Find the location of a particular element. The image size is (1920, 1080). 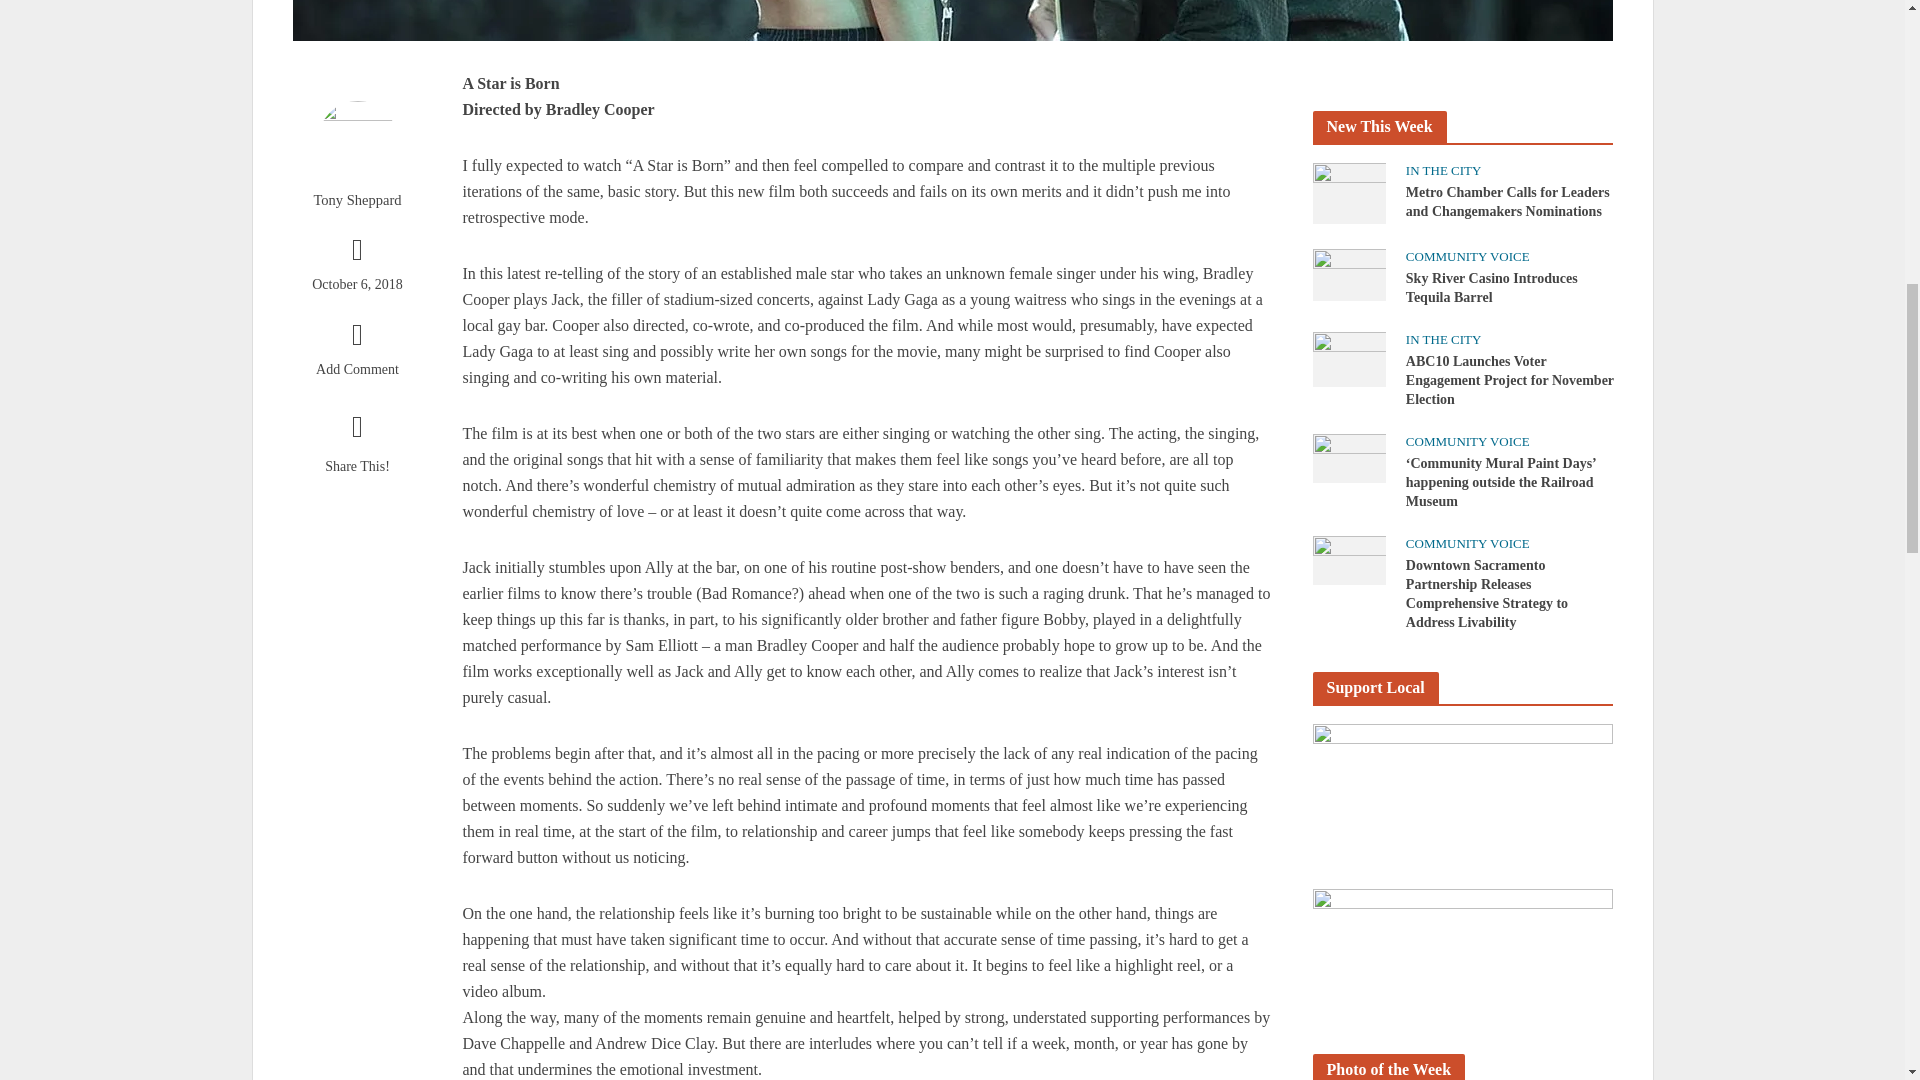

Sky River Casino Introduces Tequila Barrel is located at coordinates (1348, 272).